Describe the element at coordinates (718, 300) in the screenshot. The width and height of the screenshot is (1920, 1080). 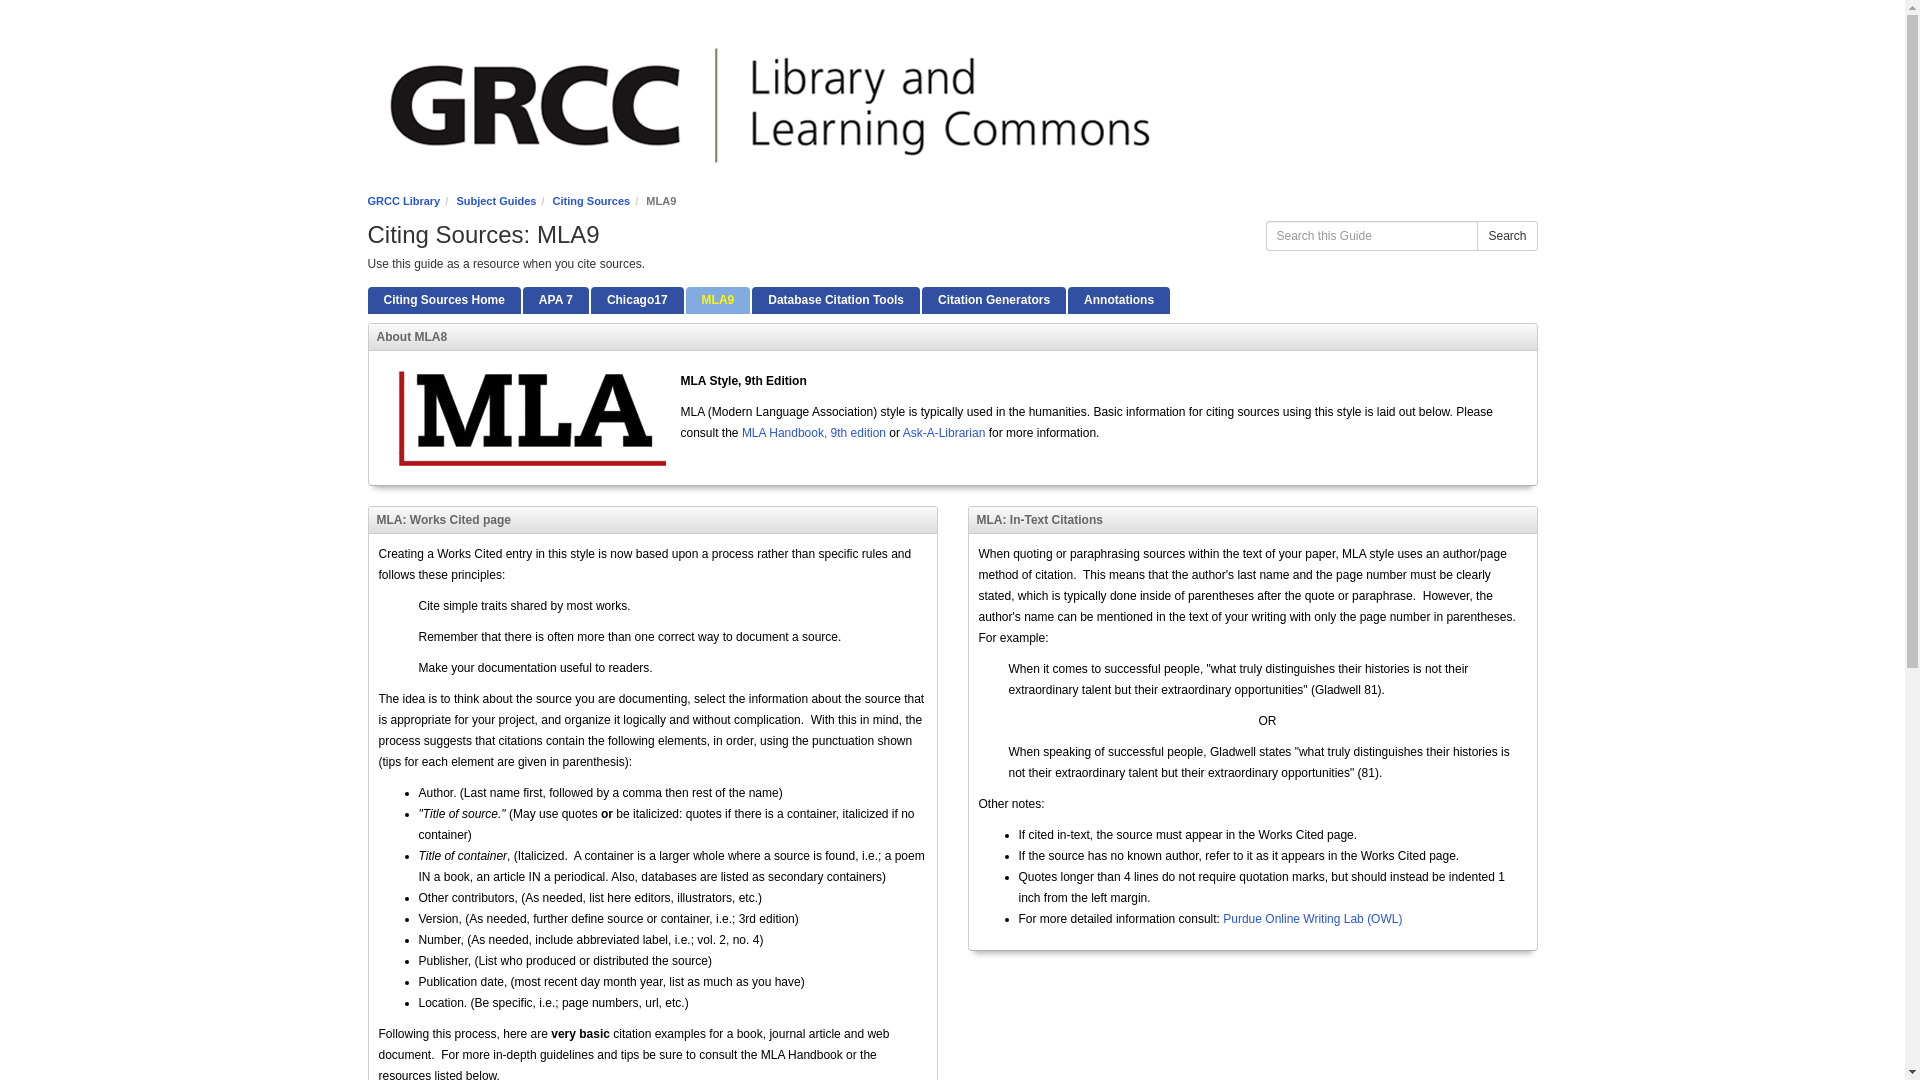
I see `MLA9` at that location.